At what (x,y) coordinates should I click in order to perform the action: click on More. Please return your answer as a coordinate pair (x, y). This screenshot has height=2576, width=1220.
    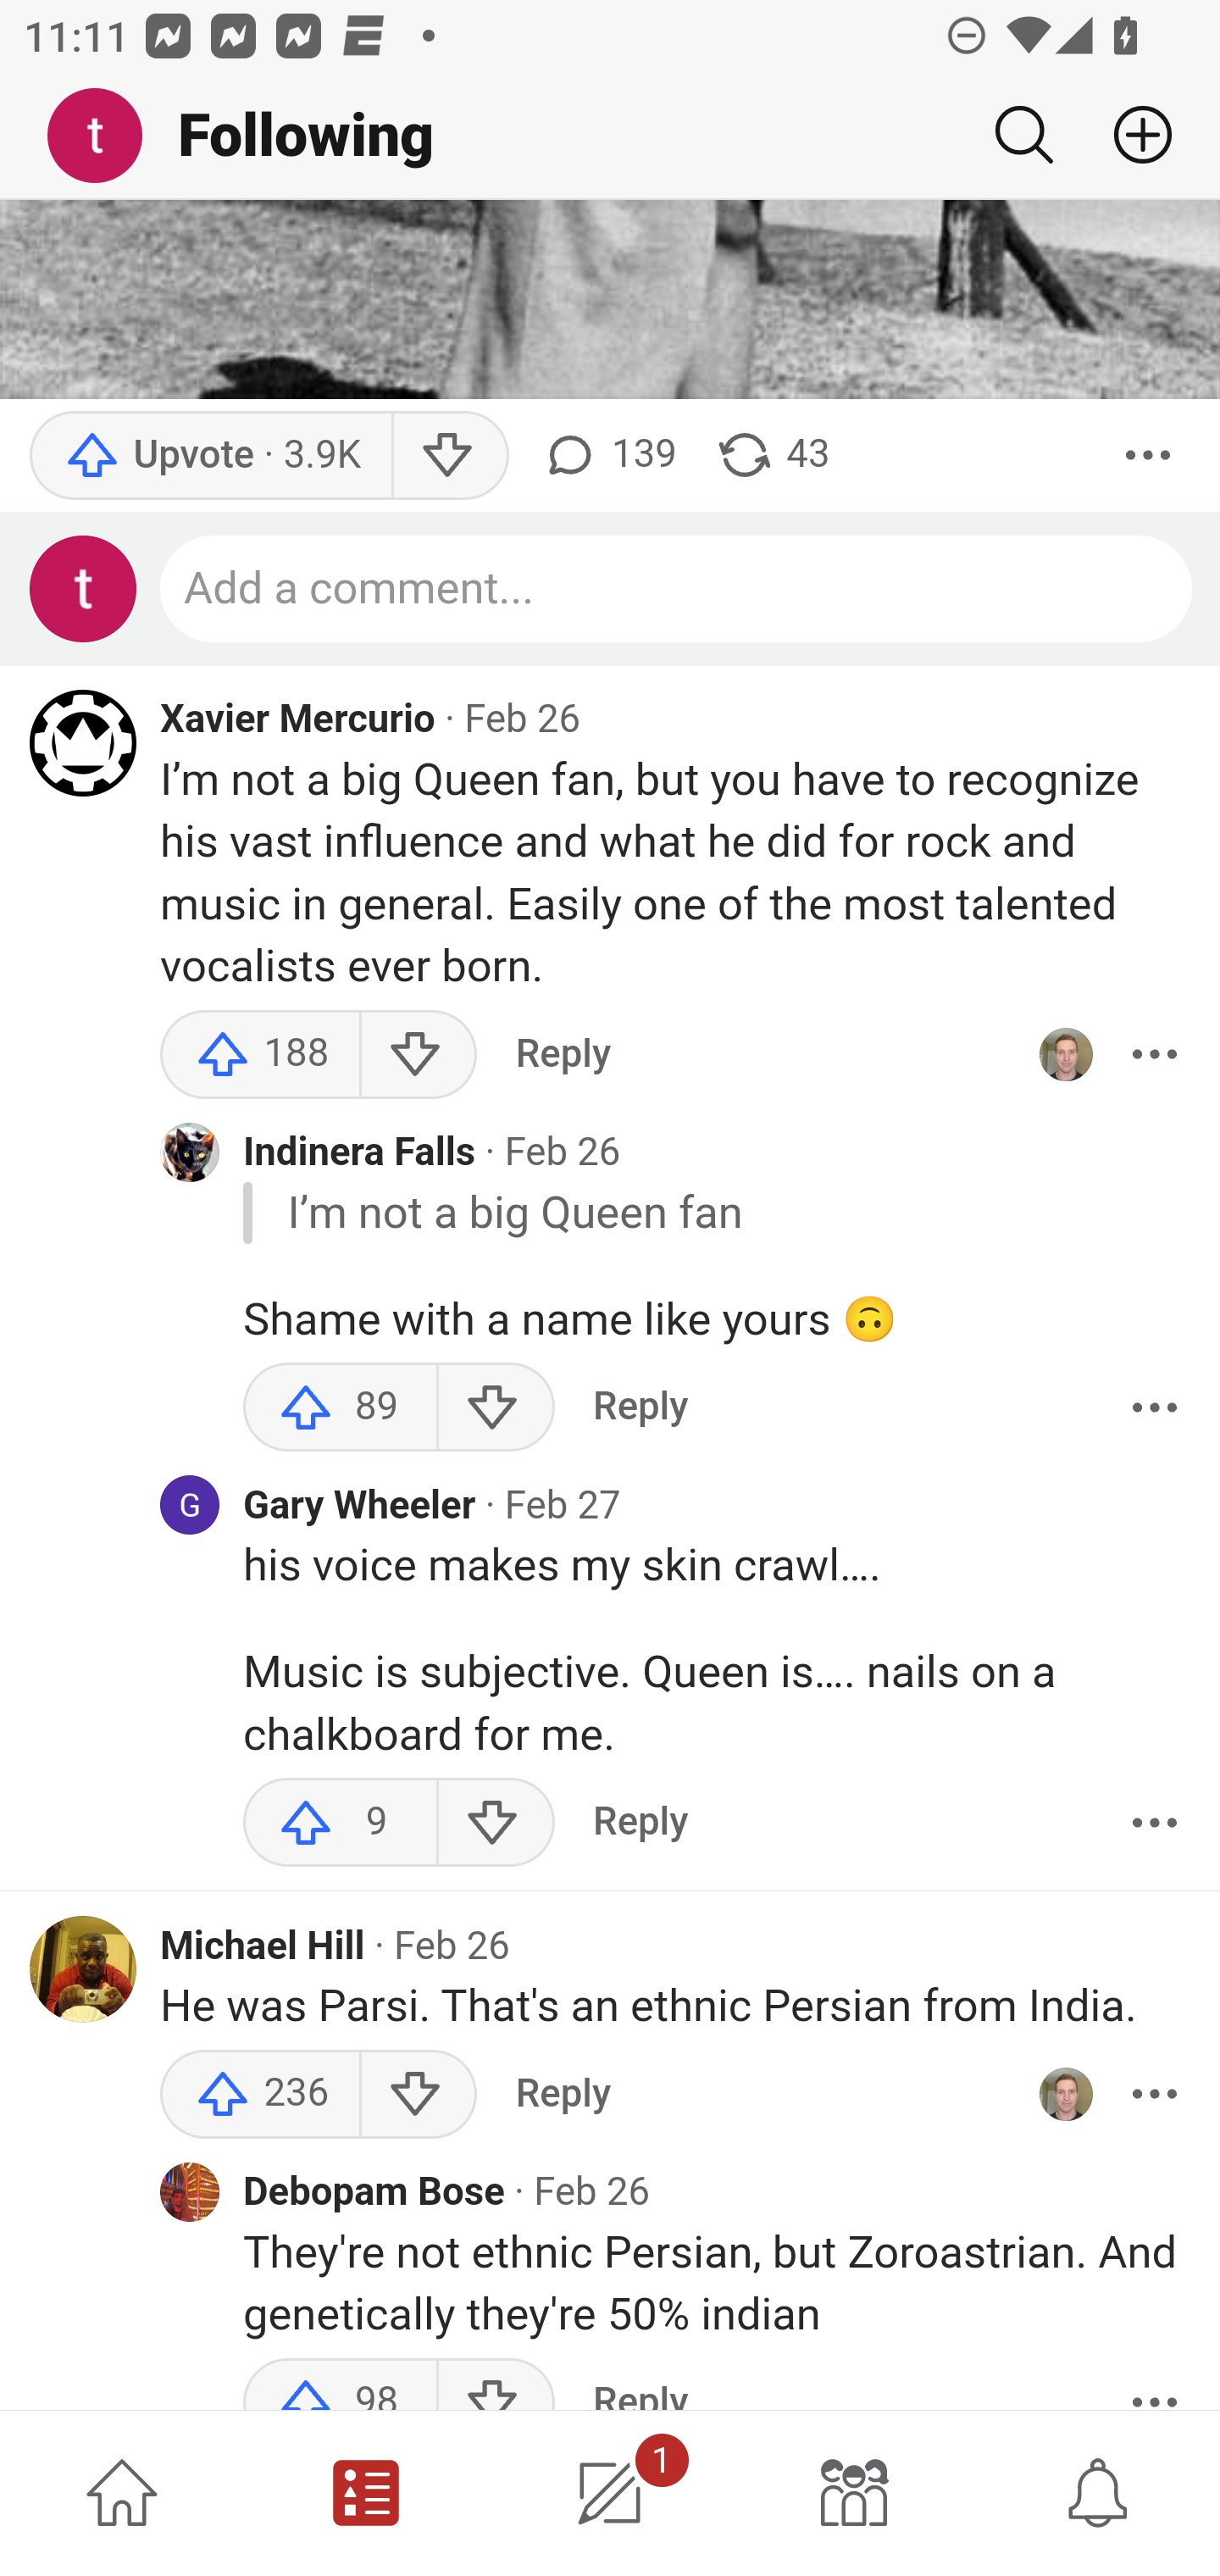
    Looking at the image, I should click on (1154, 1056).